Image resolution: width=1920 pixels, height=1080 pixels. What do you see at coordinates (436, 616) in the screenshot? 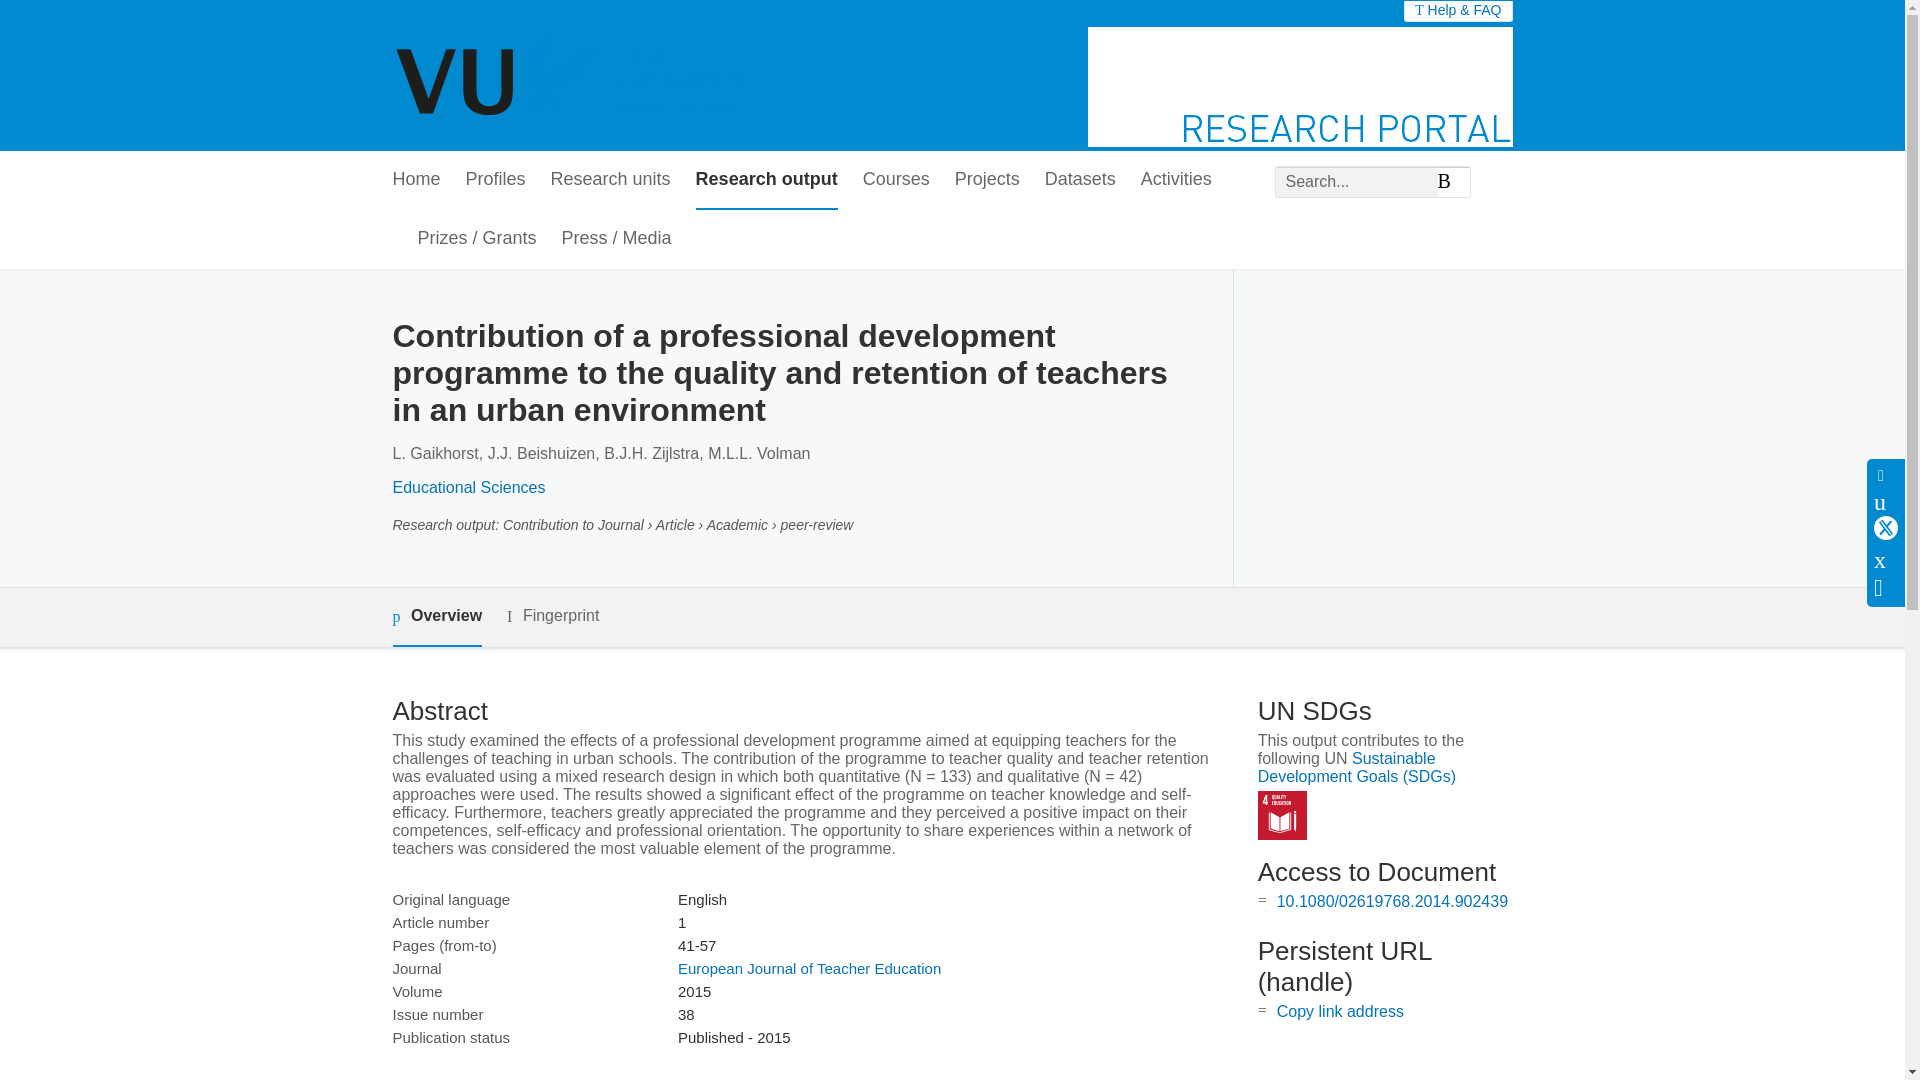
I see `Overview` at bounding box center [436, 616].